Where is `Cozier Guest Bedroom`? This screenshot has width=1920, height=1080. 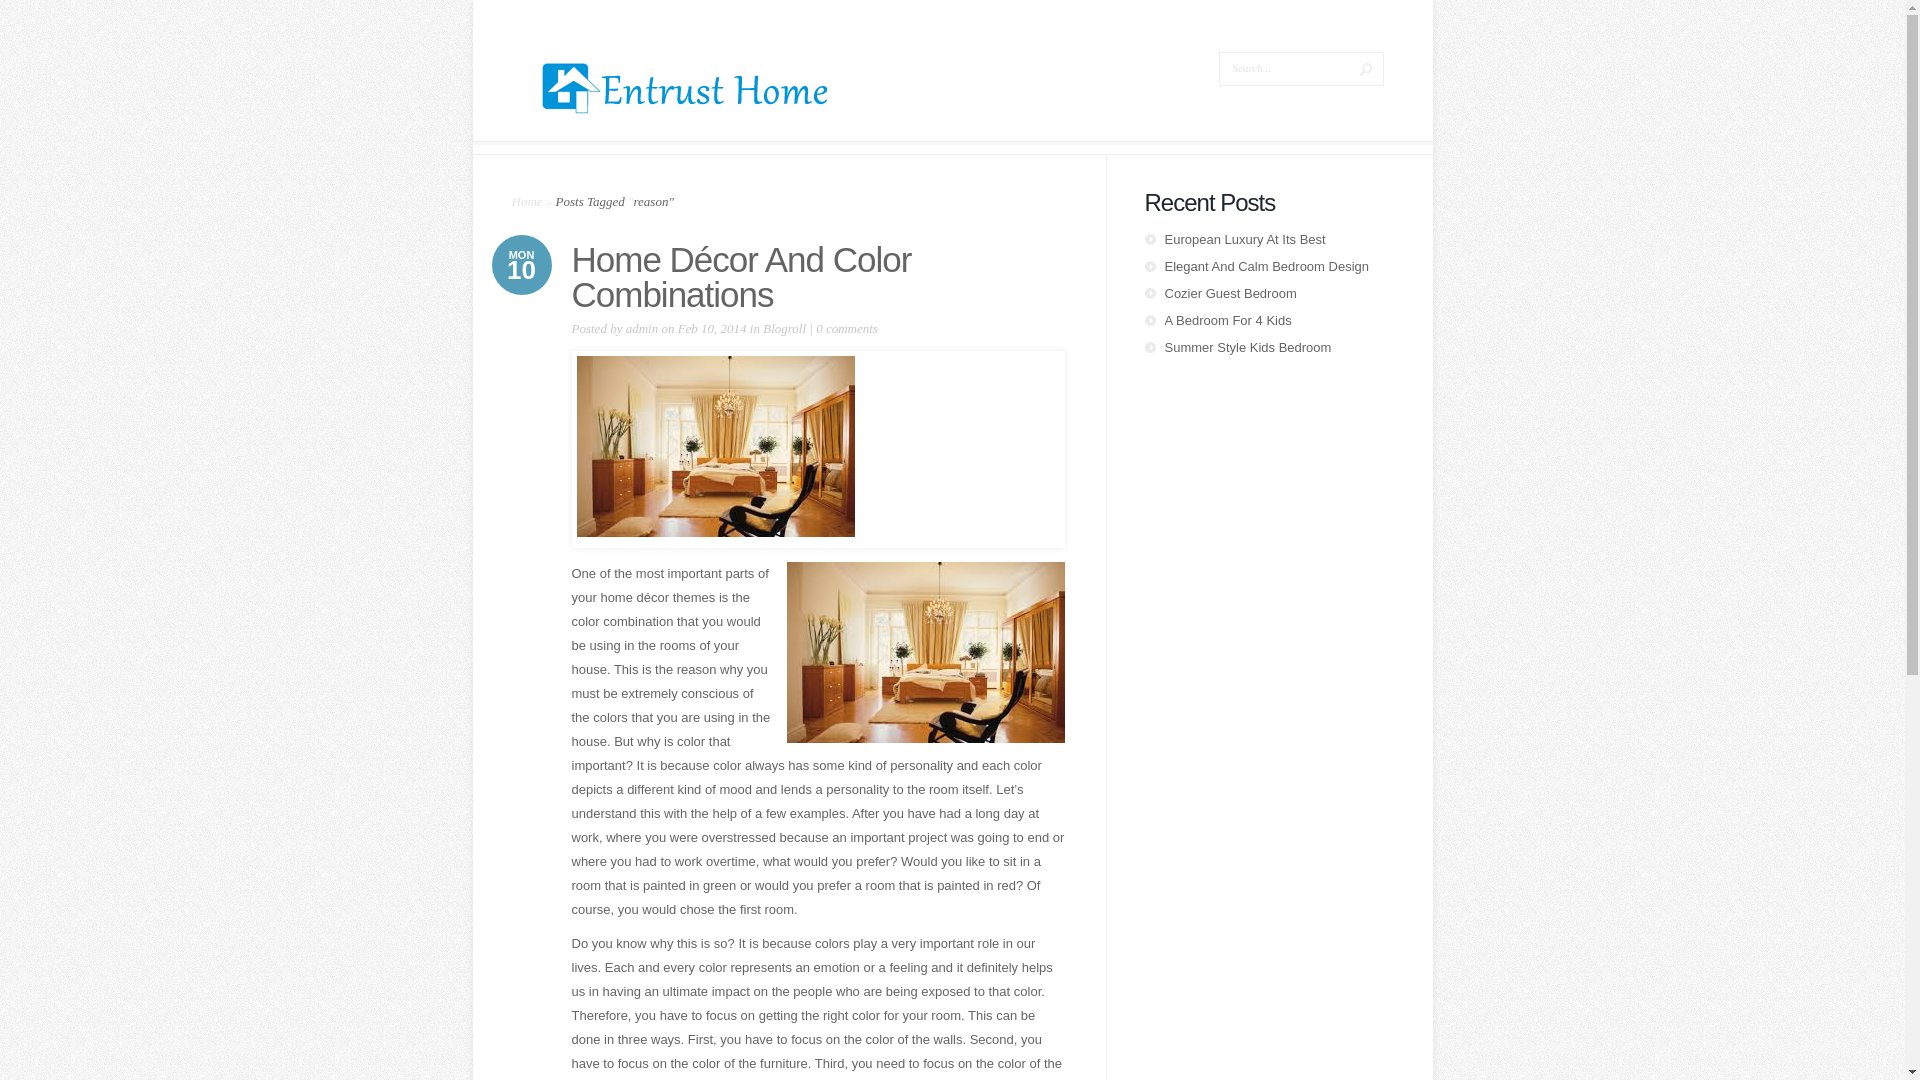 Cozier Guest Bedroom is located at coordinates (1230, 294).